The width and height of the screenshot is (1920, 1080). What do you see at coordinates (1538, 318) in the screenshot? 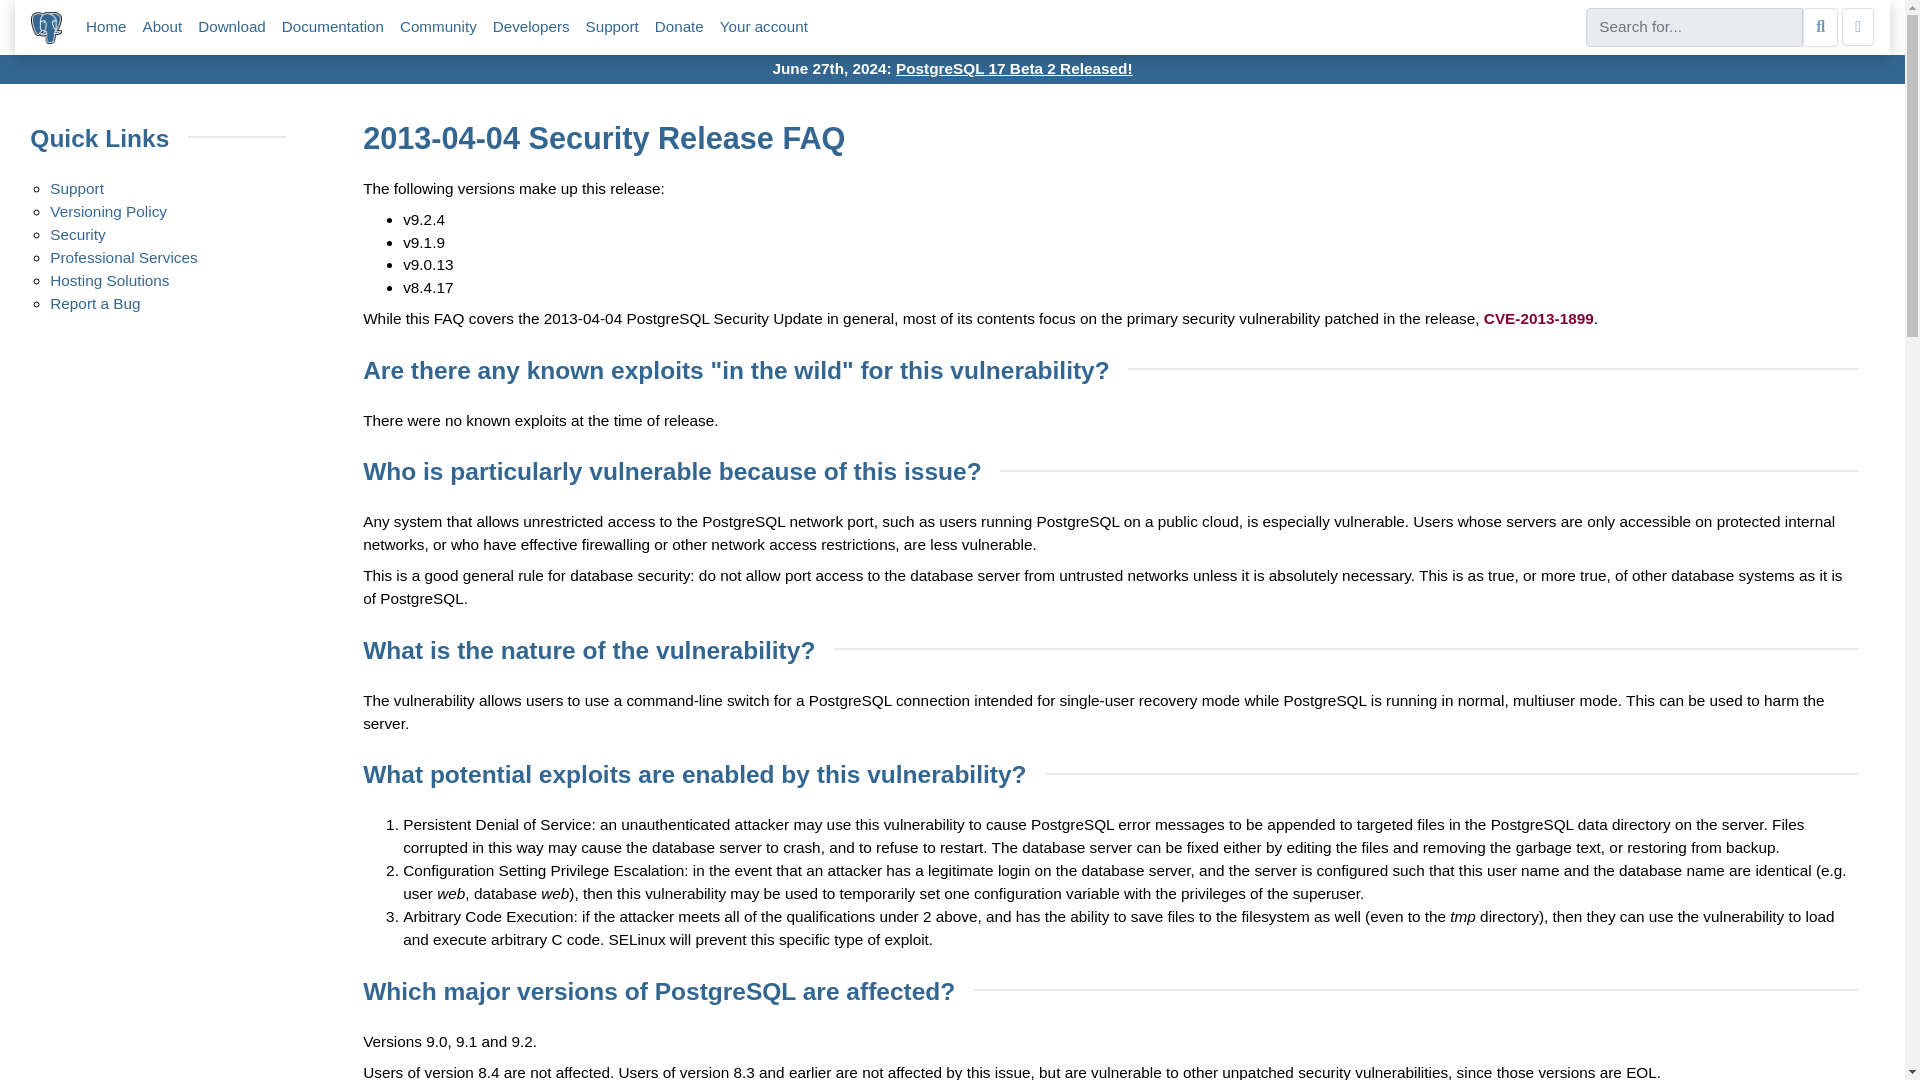
I see `CVE-2013-1899` at bounding box center [1538, 318].